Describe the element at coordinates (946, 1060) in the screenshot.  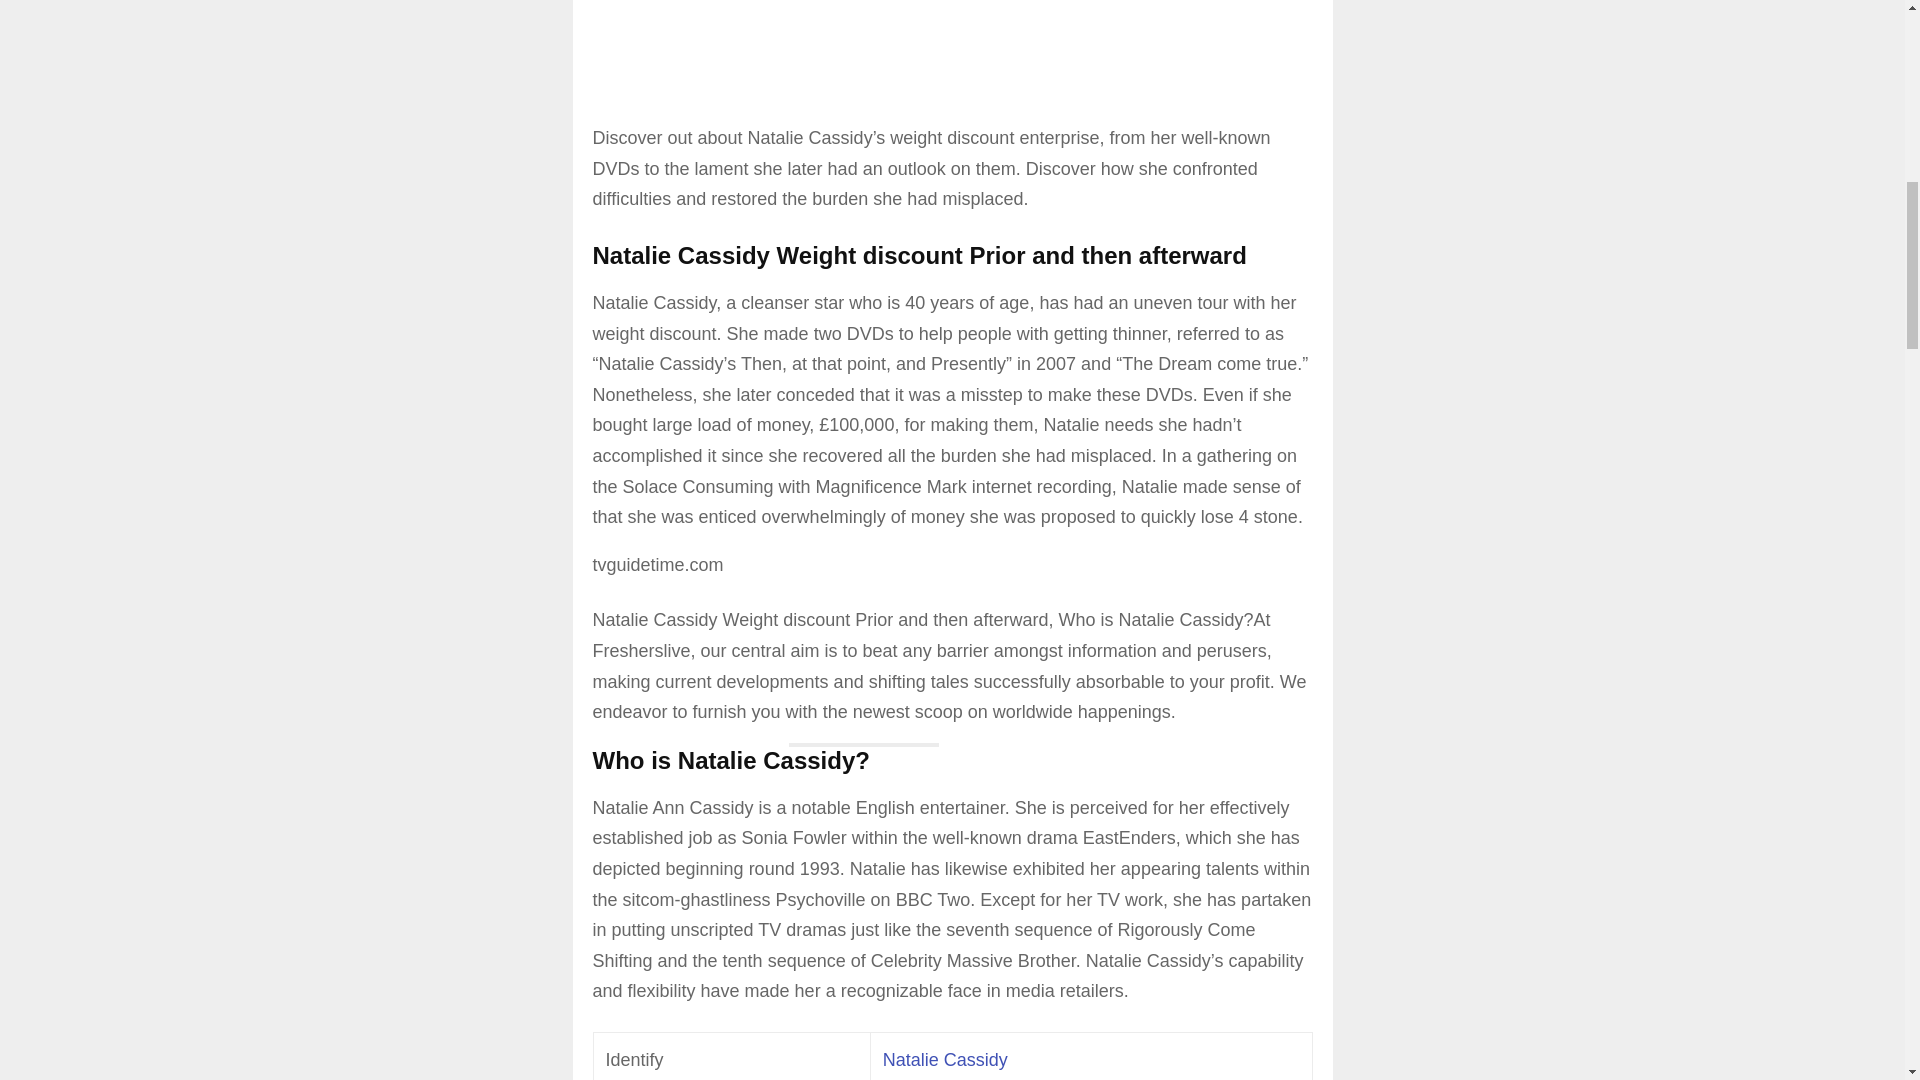
I see `Natalie Cassidy` at that location.